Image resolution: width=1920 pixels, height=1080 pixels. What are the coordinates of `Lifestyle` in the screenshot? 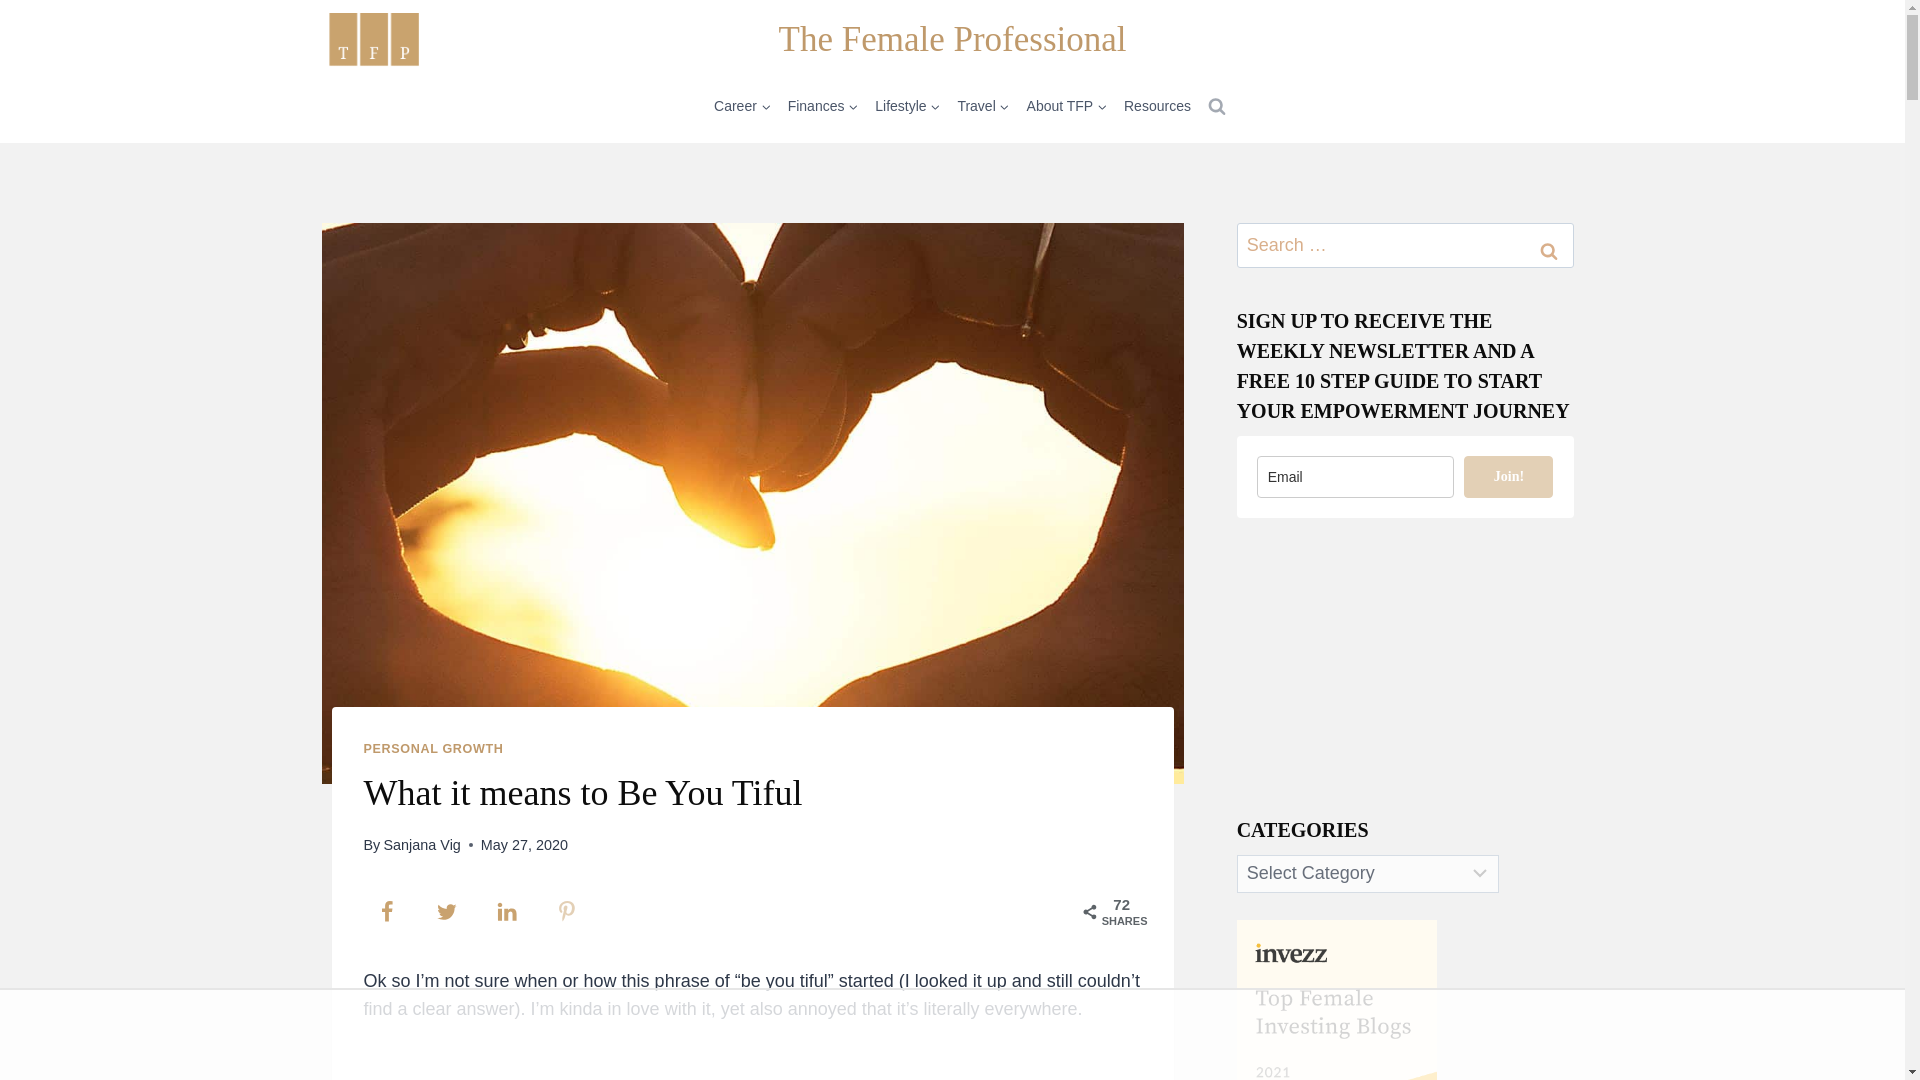 It's located at (908, 106).